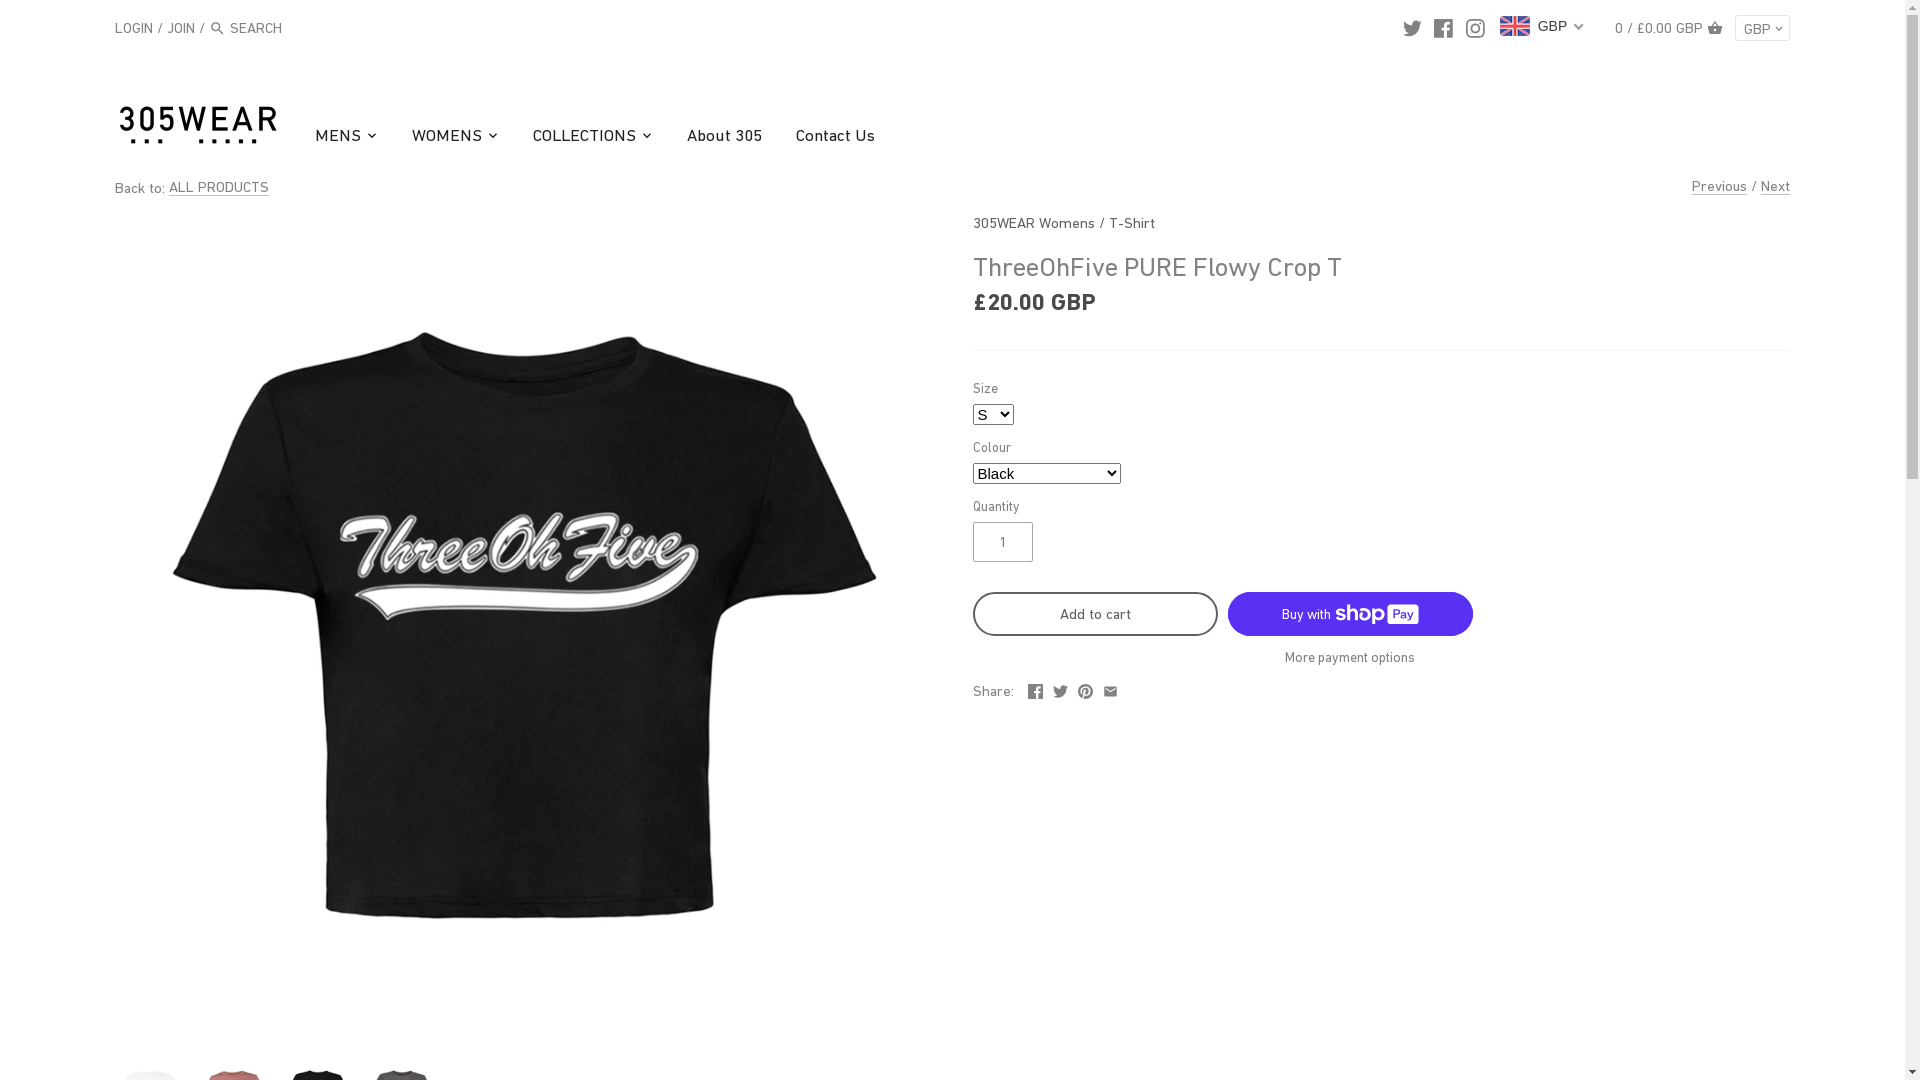  What do you see at coordinates (1110, 688) in the screenshot?
I see `Email` at bounding box center [1110, 688].